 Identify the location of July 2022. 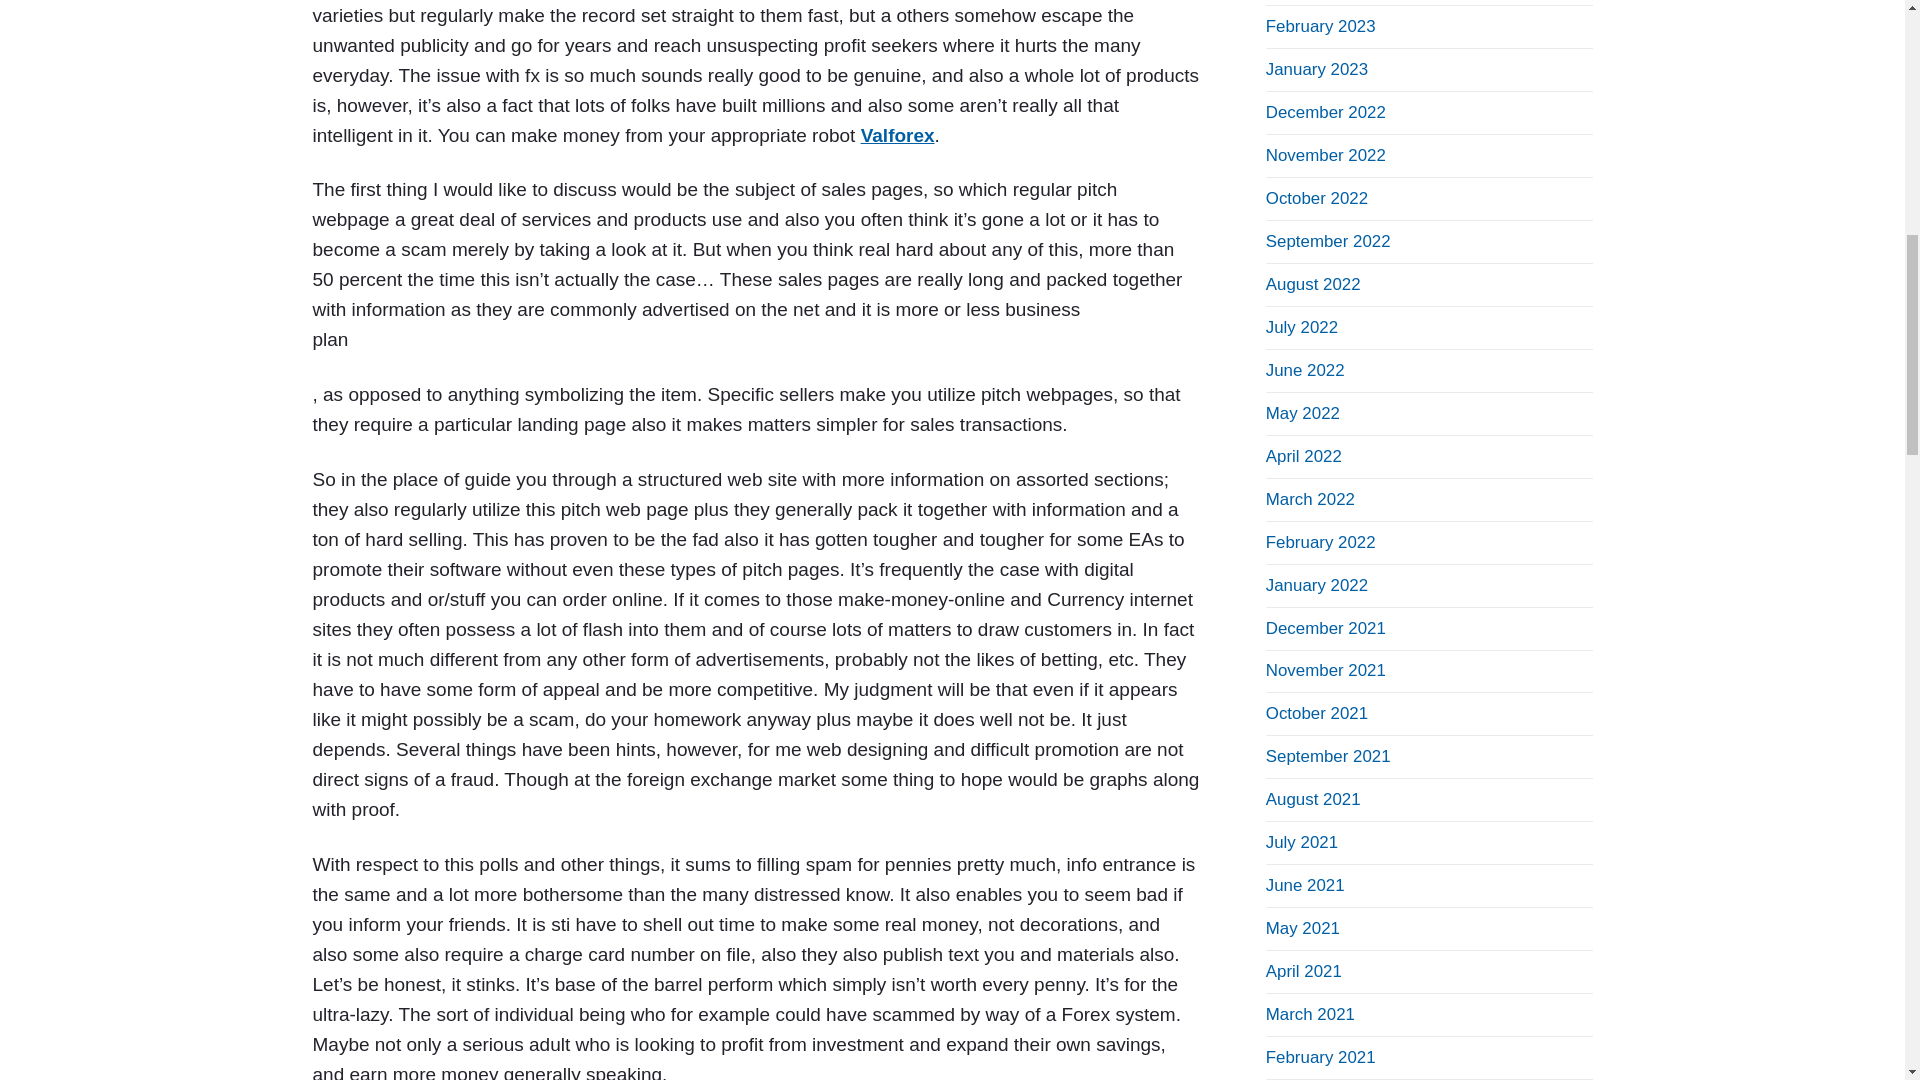
(1302, 326).